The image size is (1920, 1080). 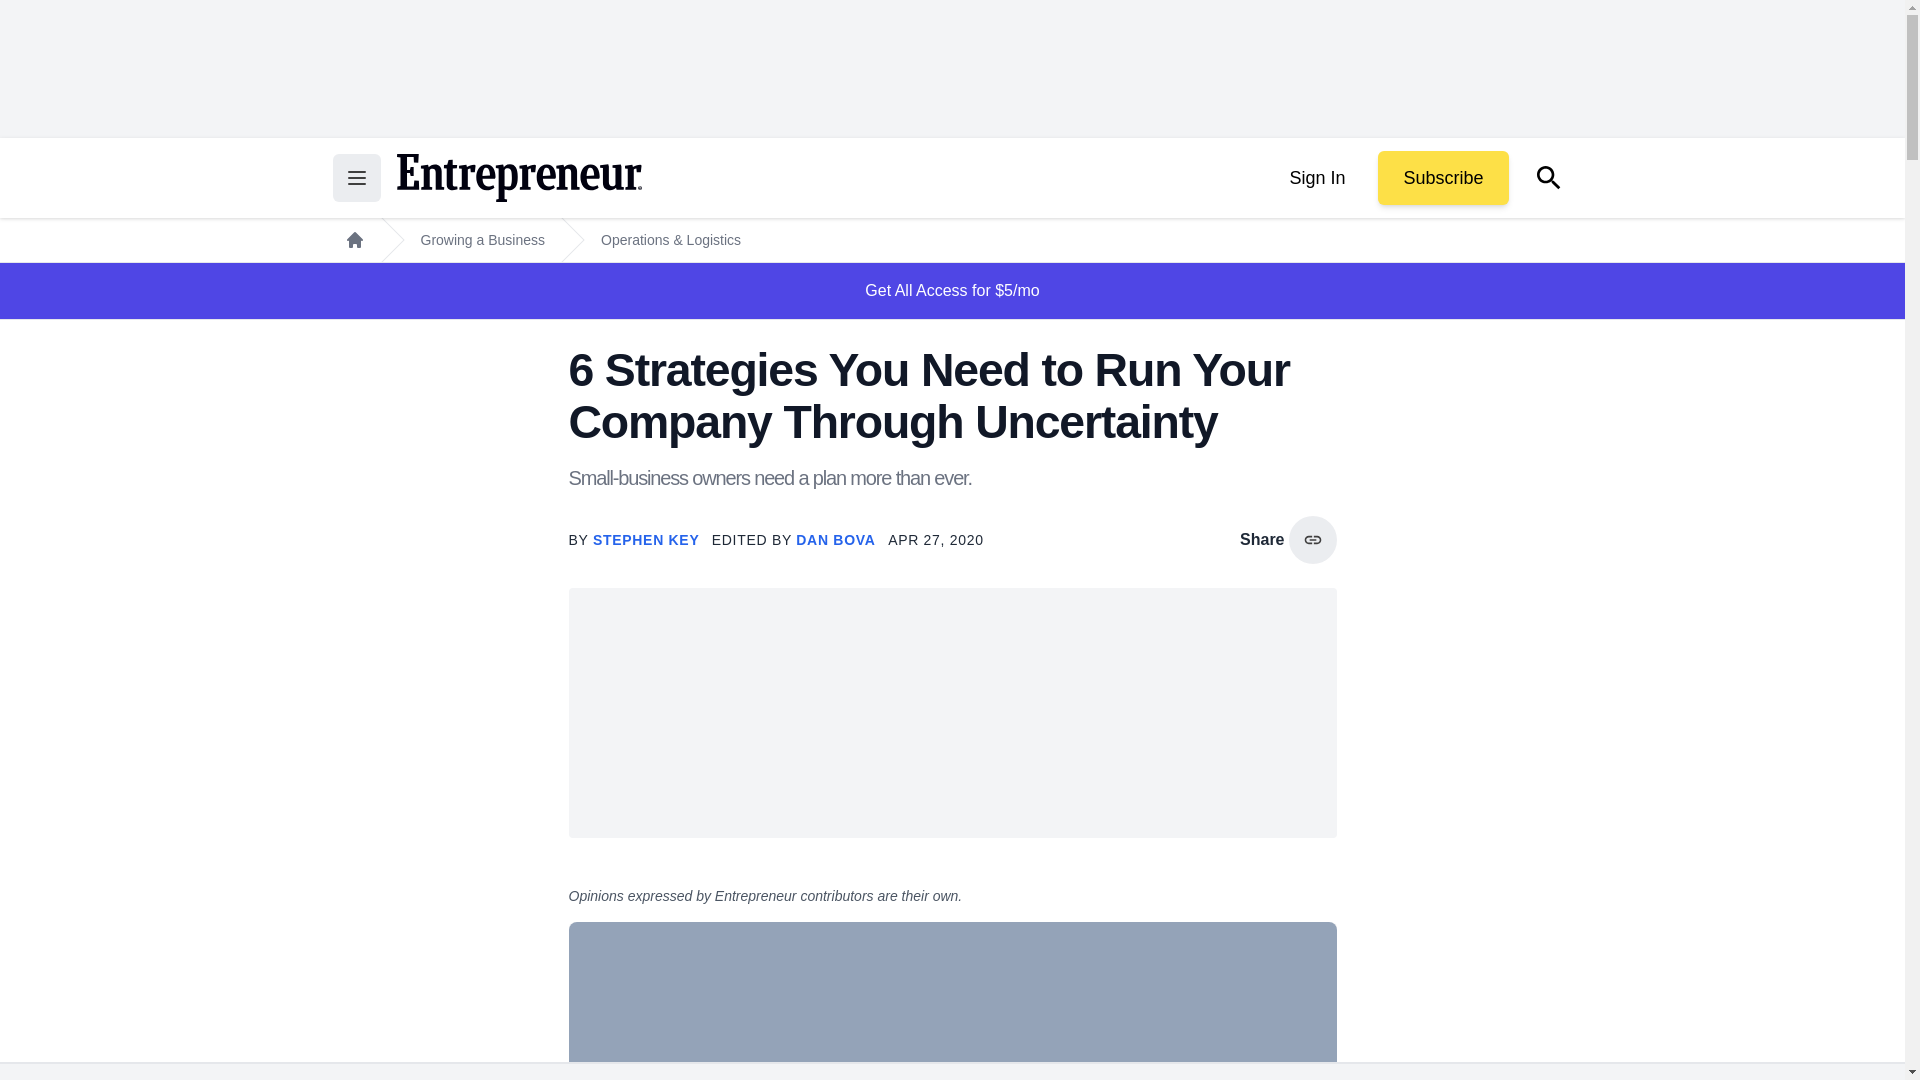 What do you see at coordinates (1442, 178) in the screenshot?
I see `Subscribe` at bounding box center [1442, 178].